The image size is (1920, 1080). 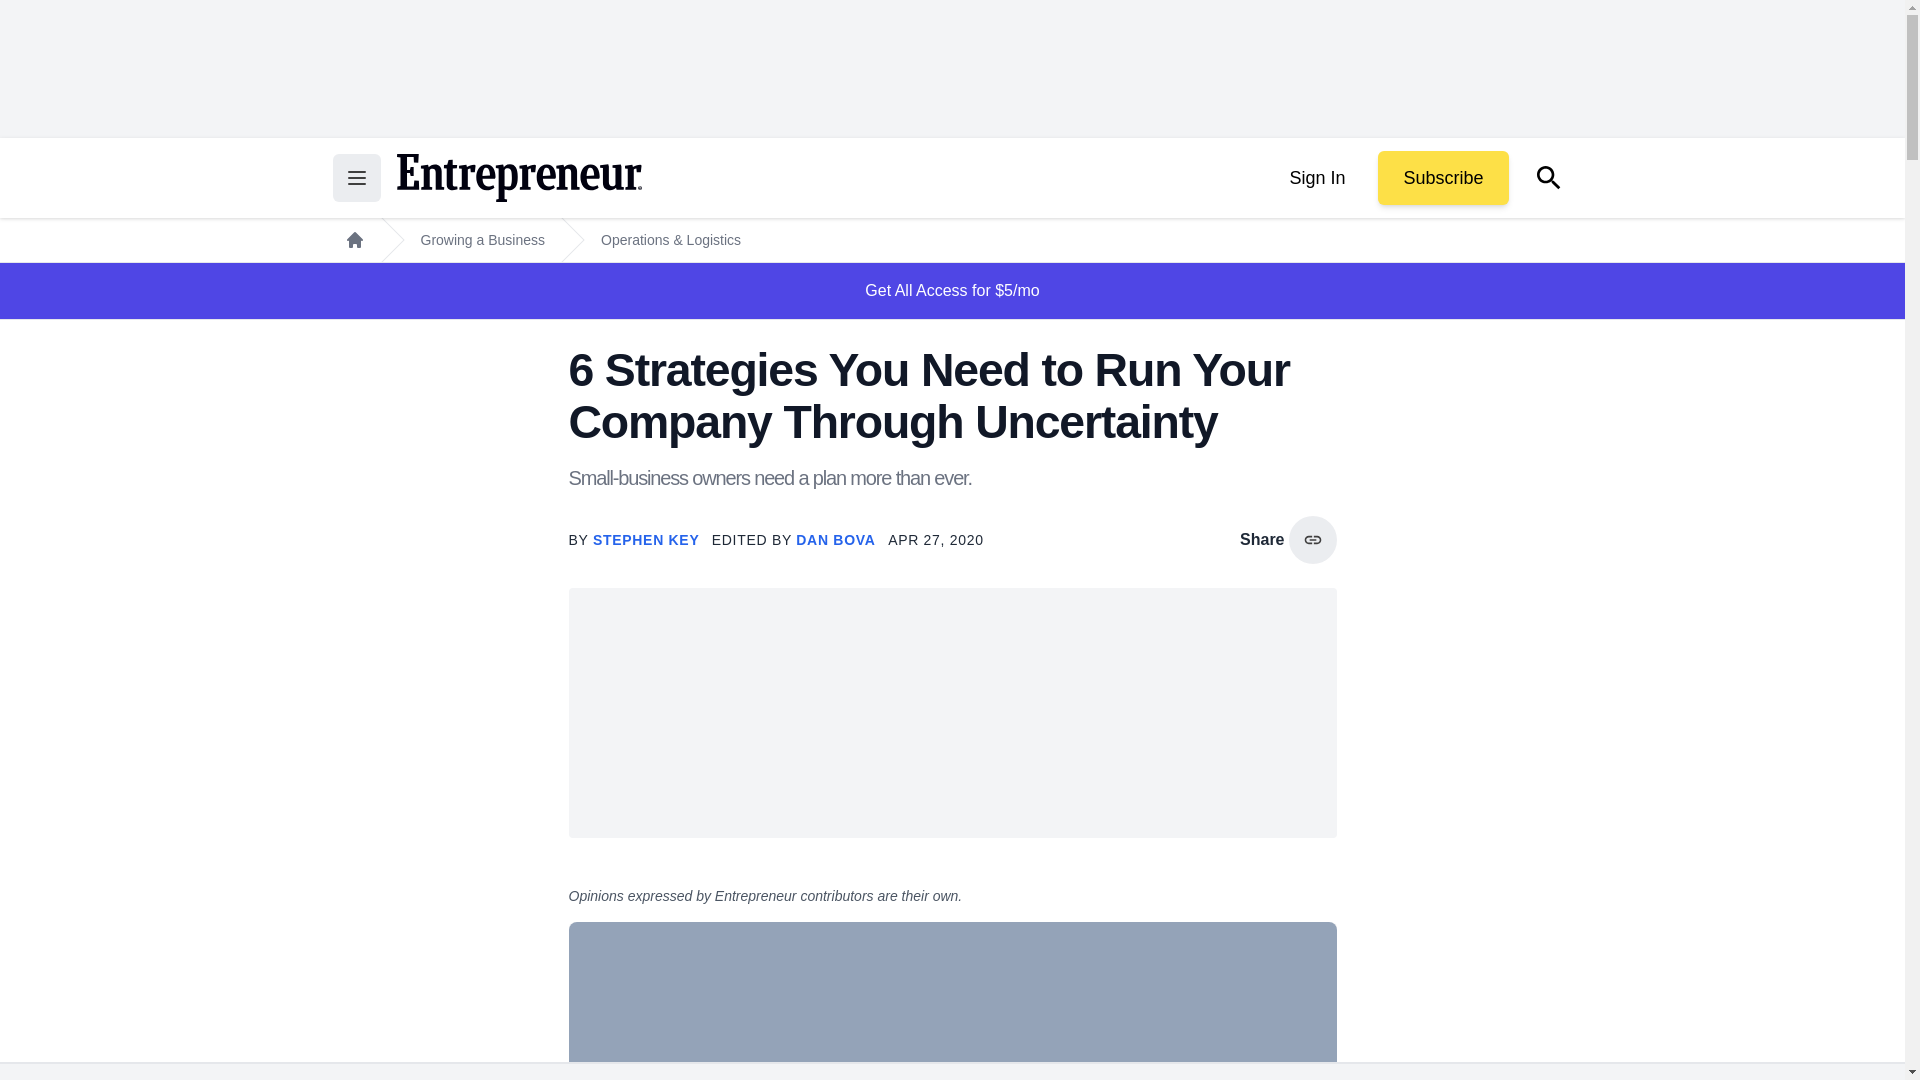 What do you see at coordinates (1442, 178) in the screenshot?
I see `Subscribe` at bounding box center [1442, 178].